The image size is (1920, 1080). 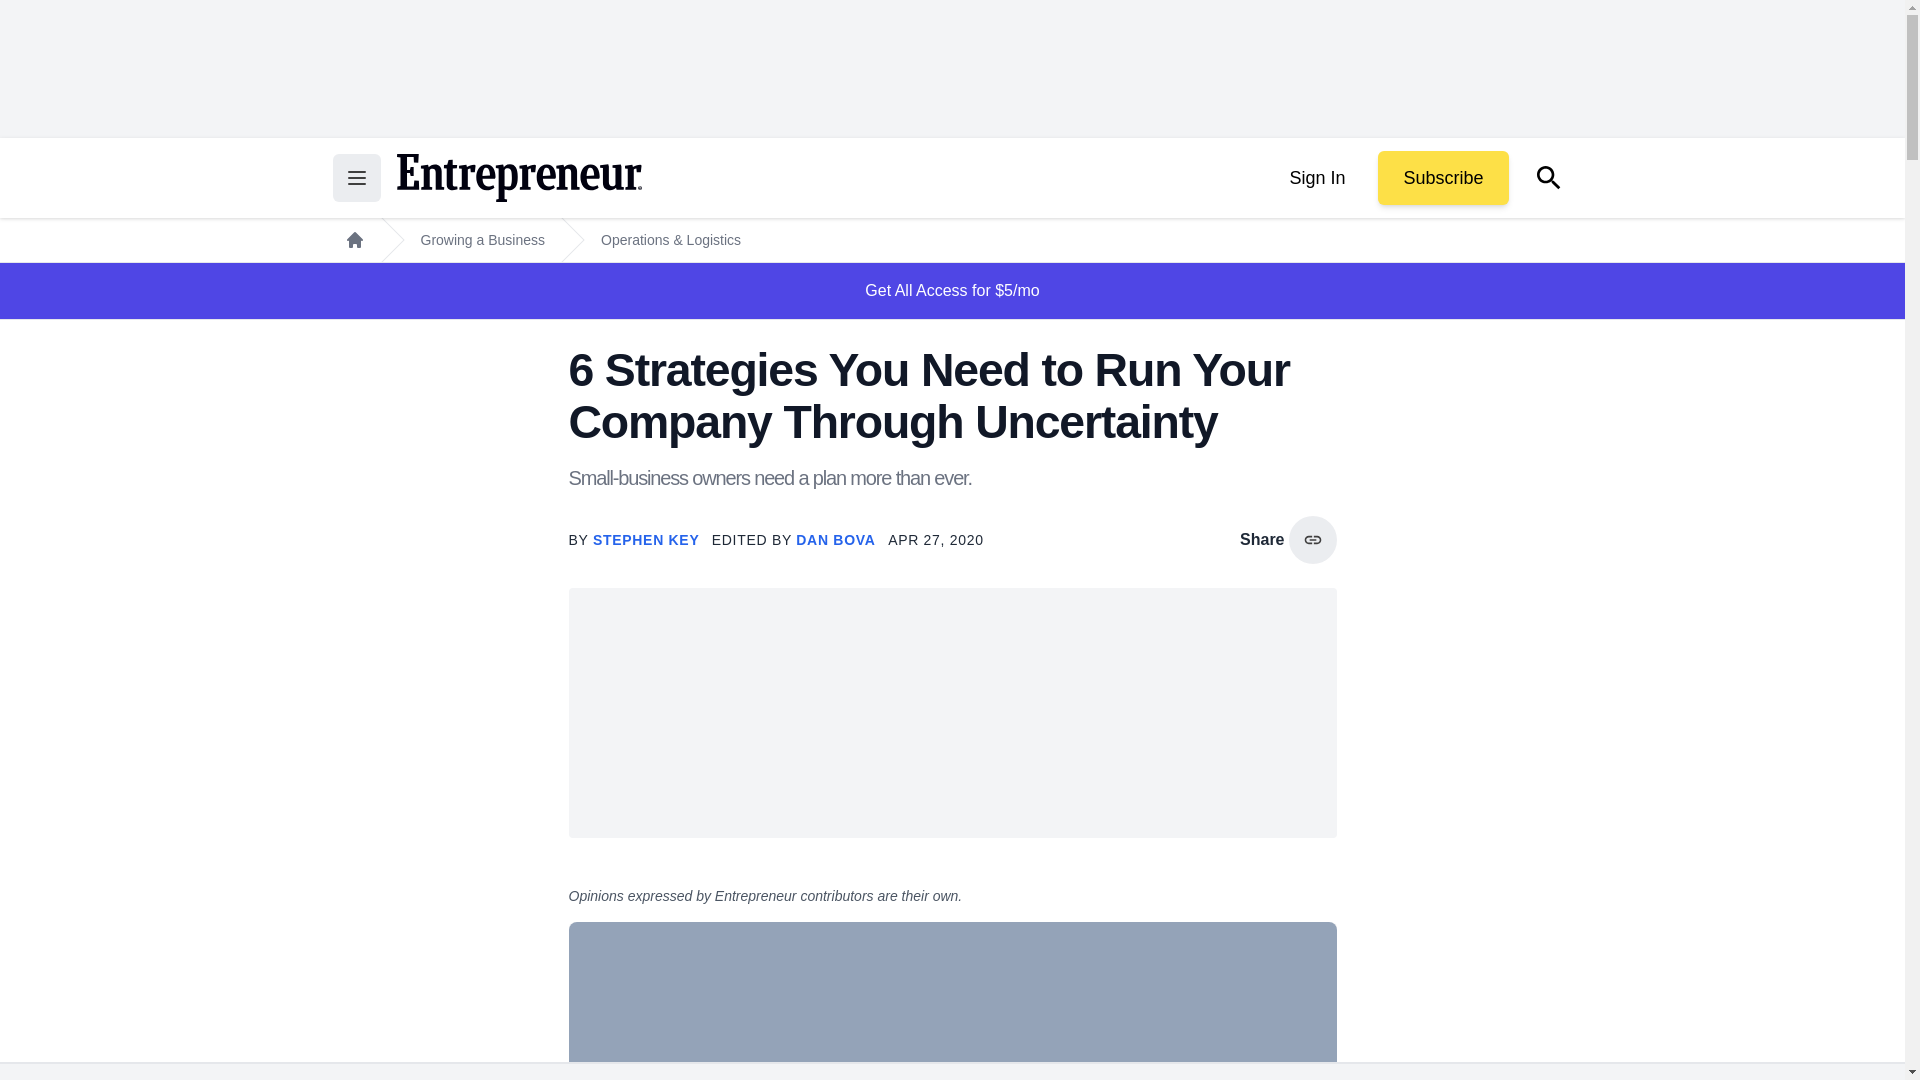 What do you see at coordinates (1442, 178) in the screenshot?
I see `Subscribe` at bounding box center [1442, 178].